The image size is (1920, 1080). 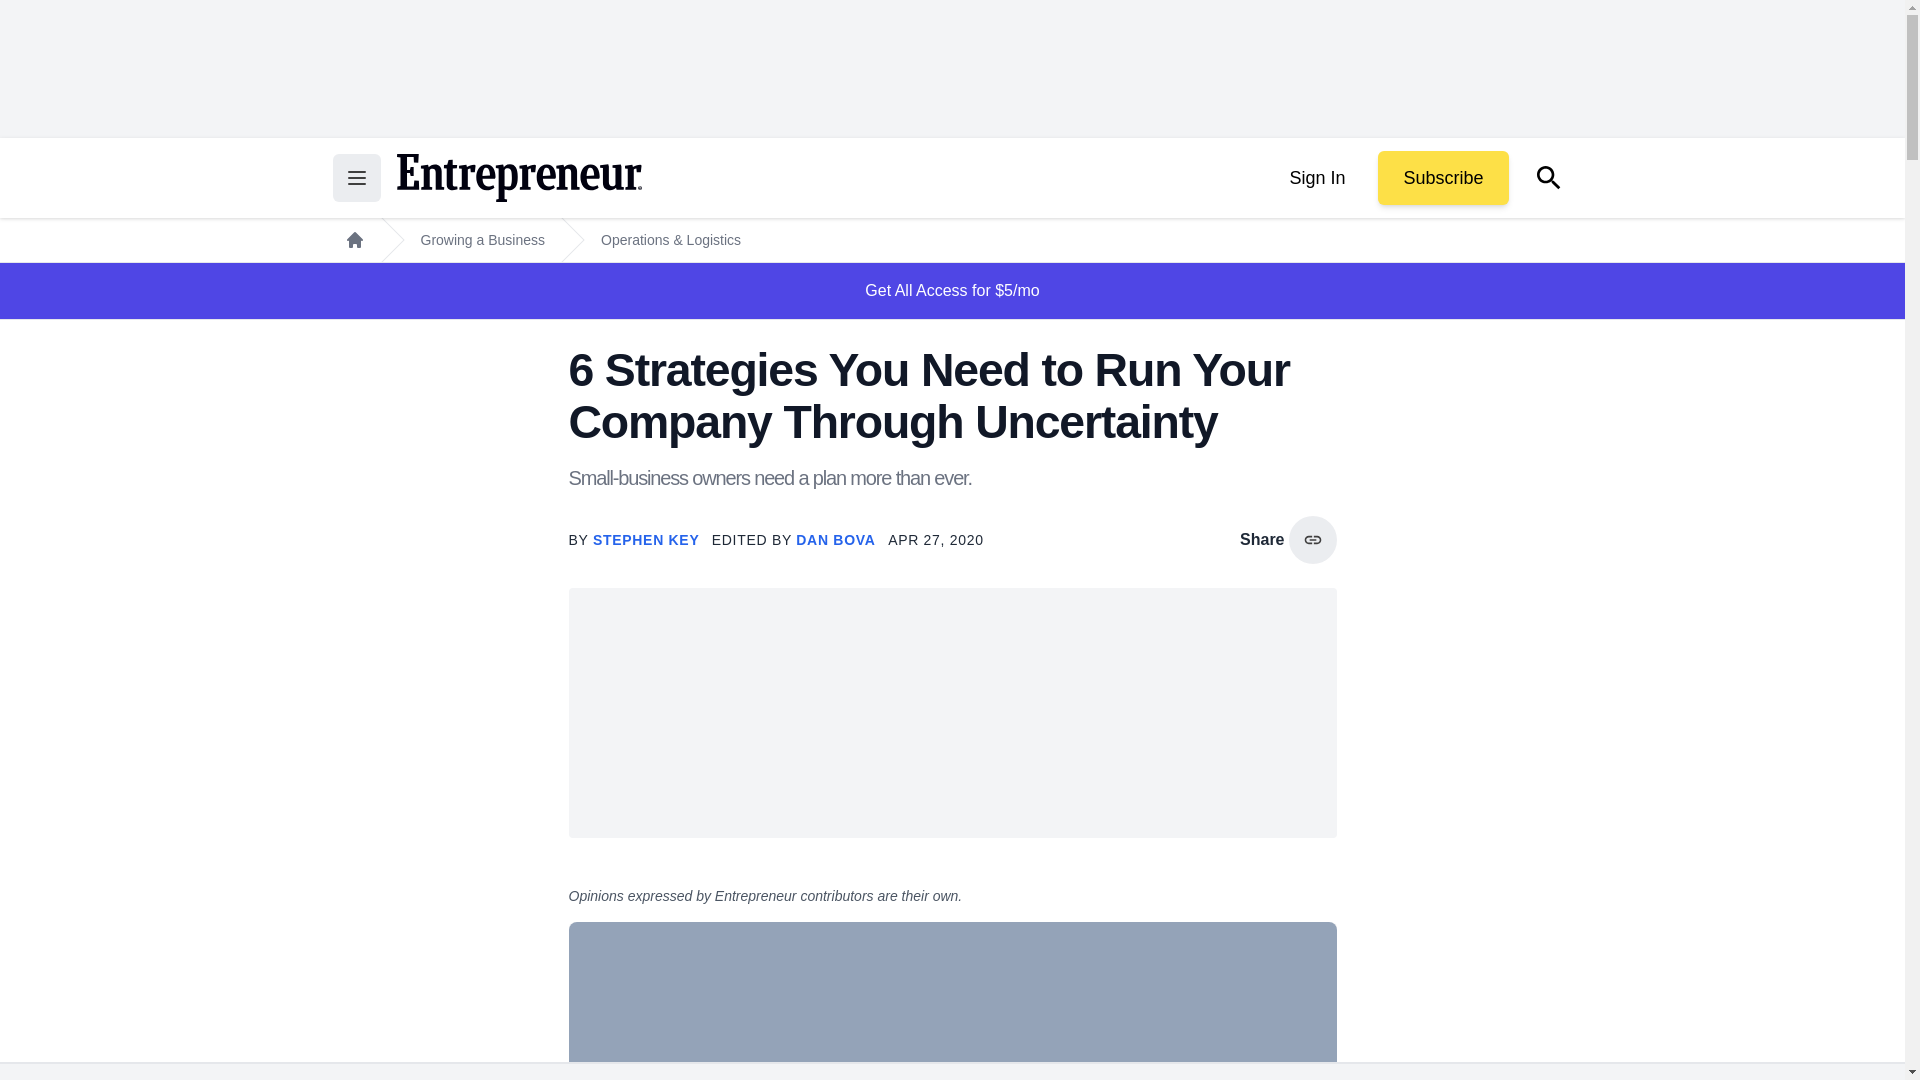 What do you see at coordinates (1442, 178) in the screenshot?
I see `Subscribe` at bounding box center [1442, 178].